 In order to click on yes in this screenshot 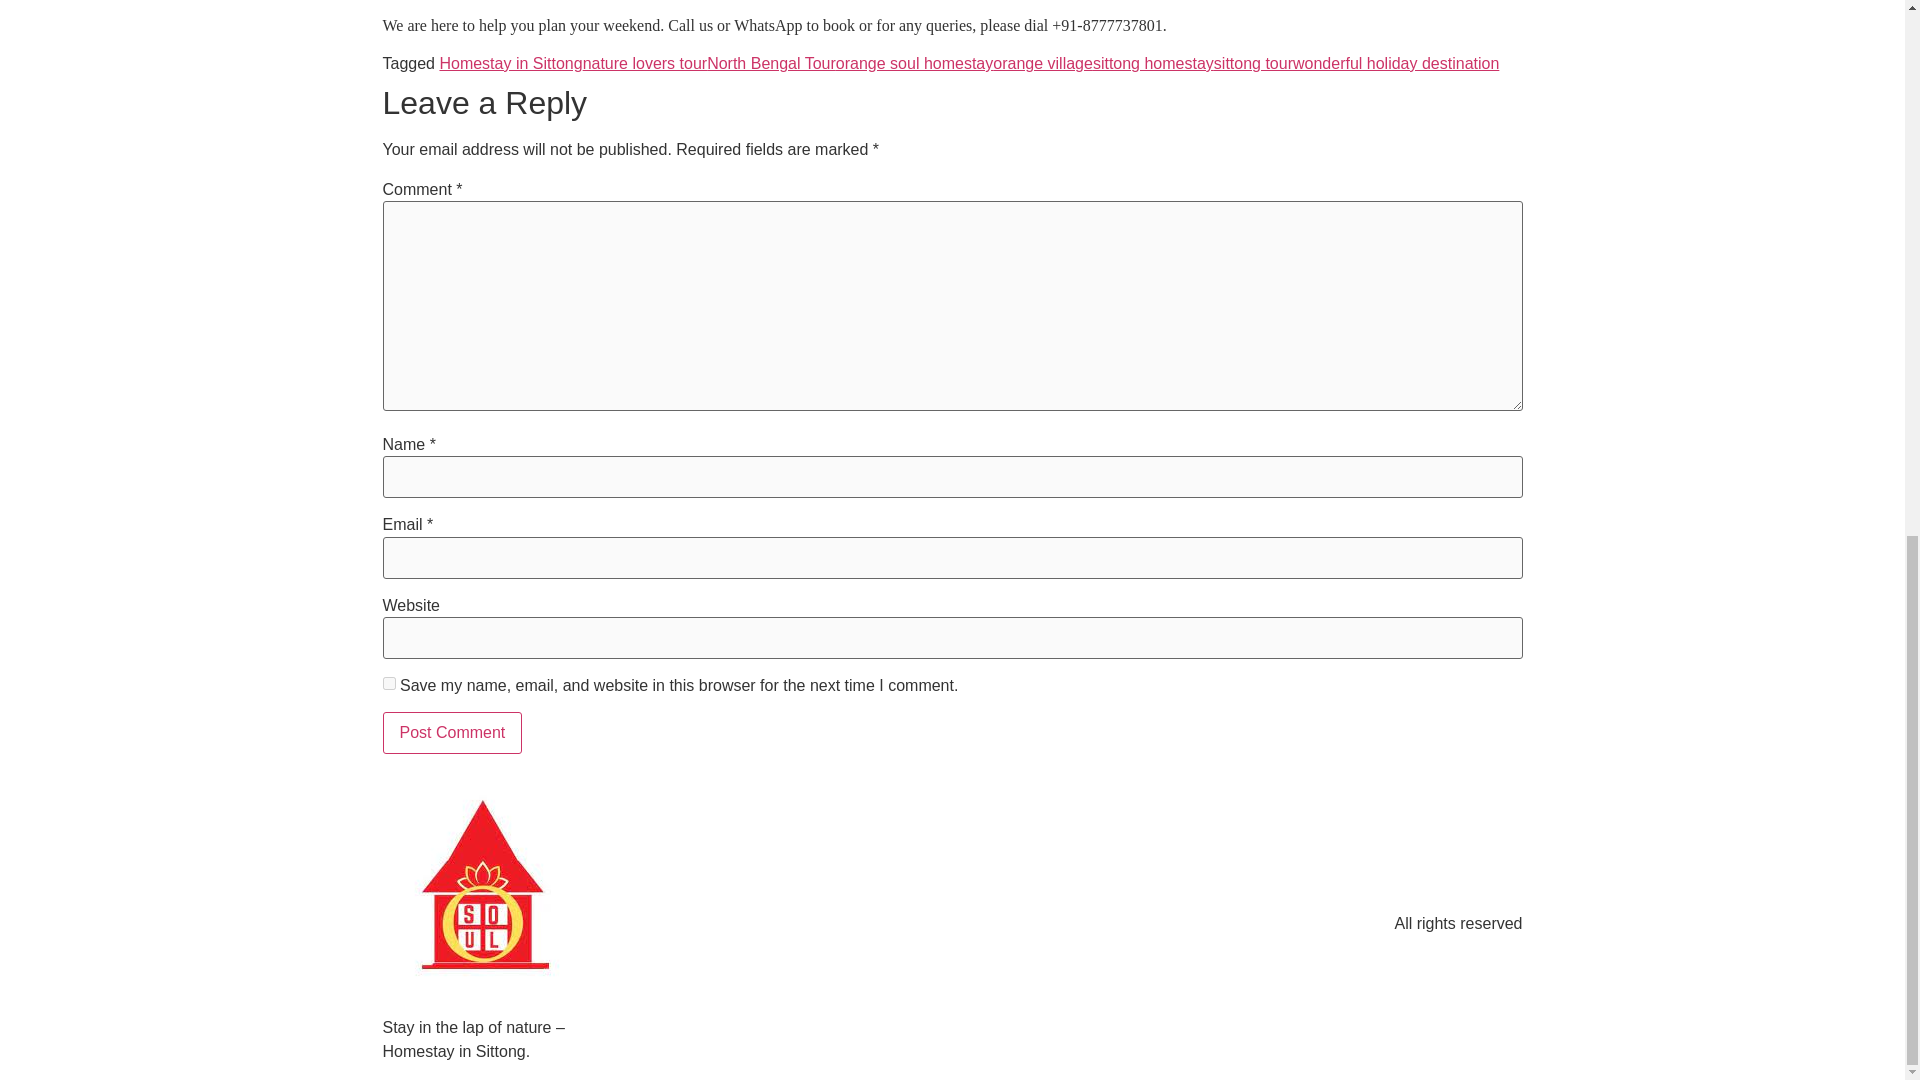, I will do `click(388, 684)`.